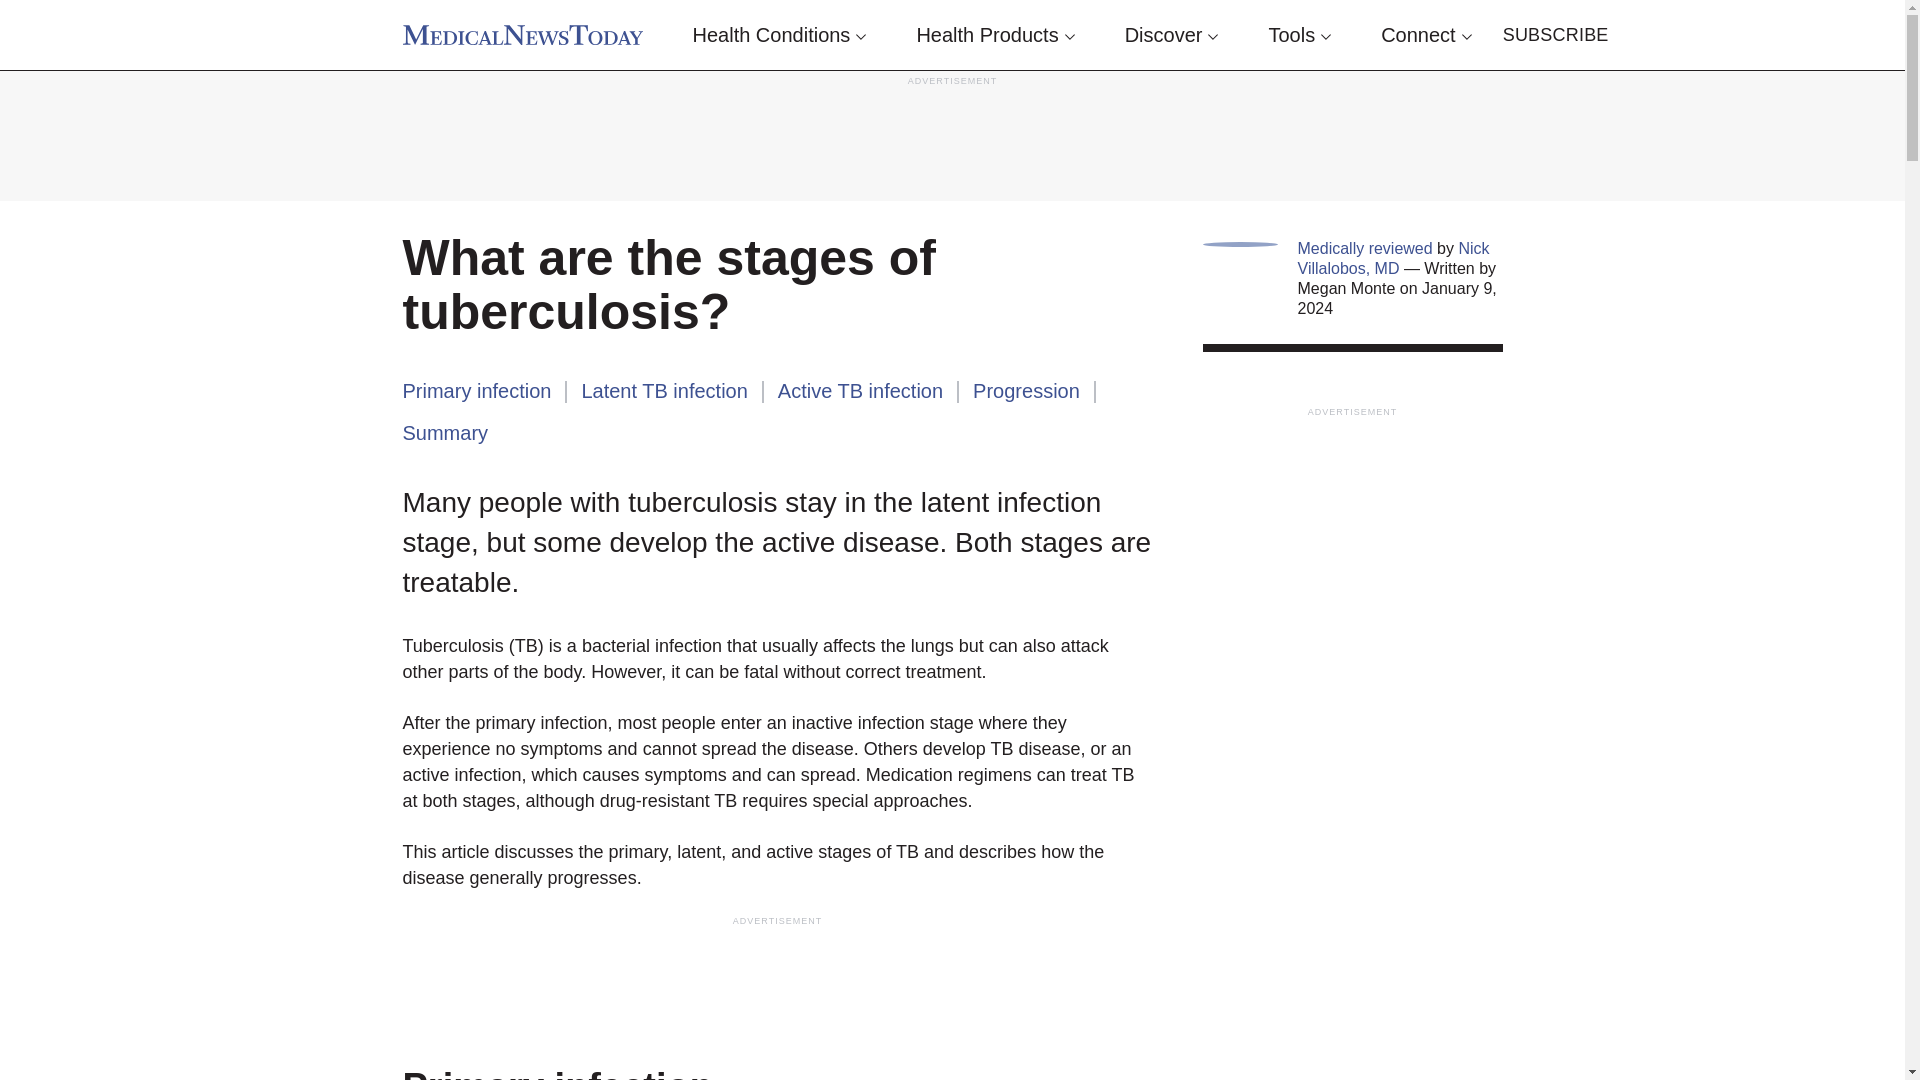 The image size is (1920, 1080). I want to click on SUBSCRIBE, so click(1556, 35).